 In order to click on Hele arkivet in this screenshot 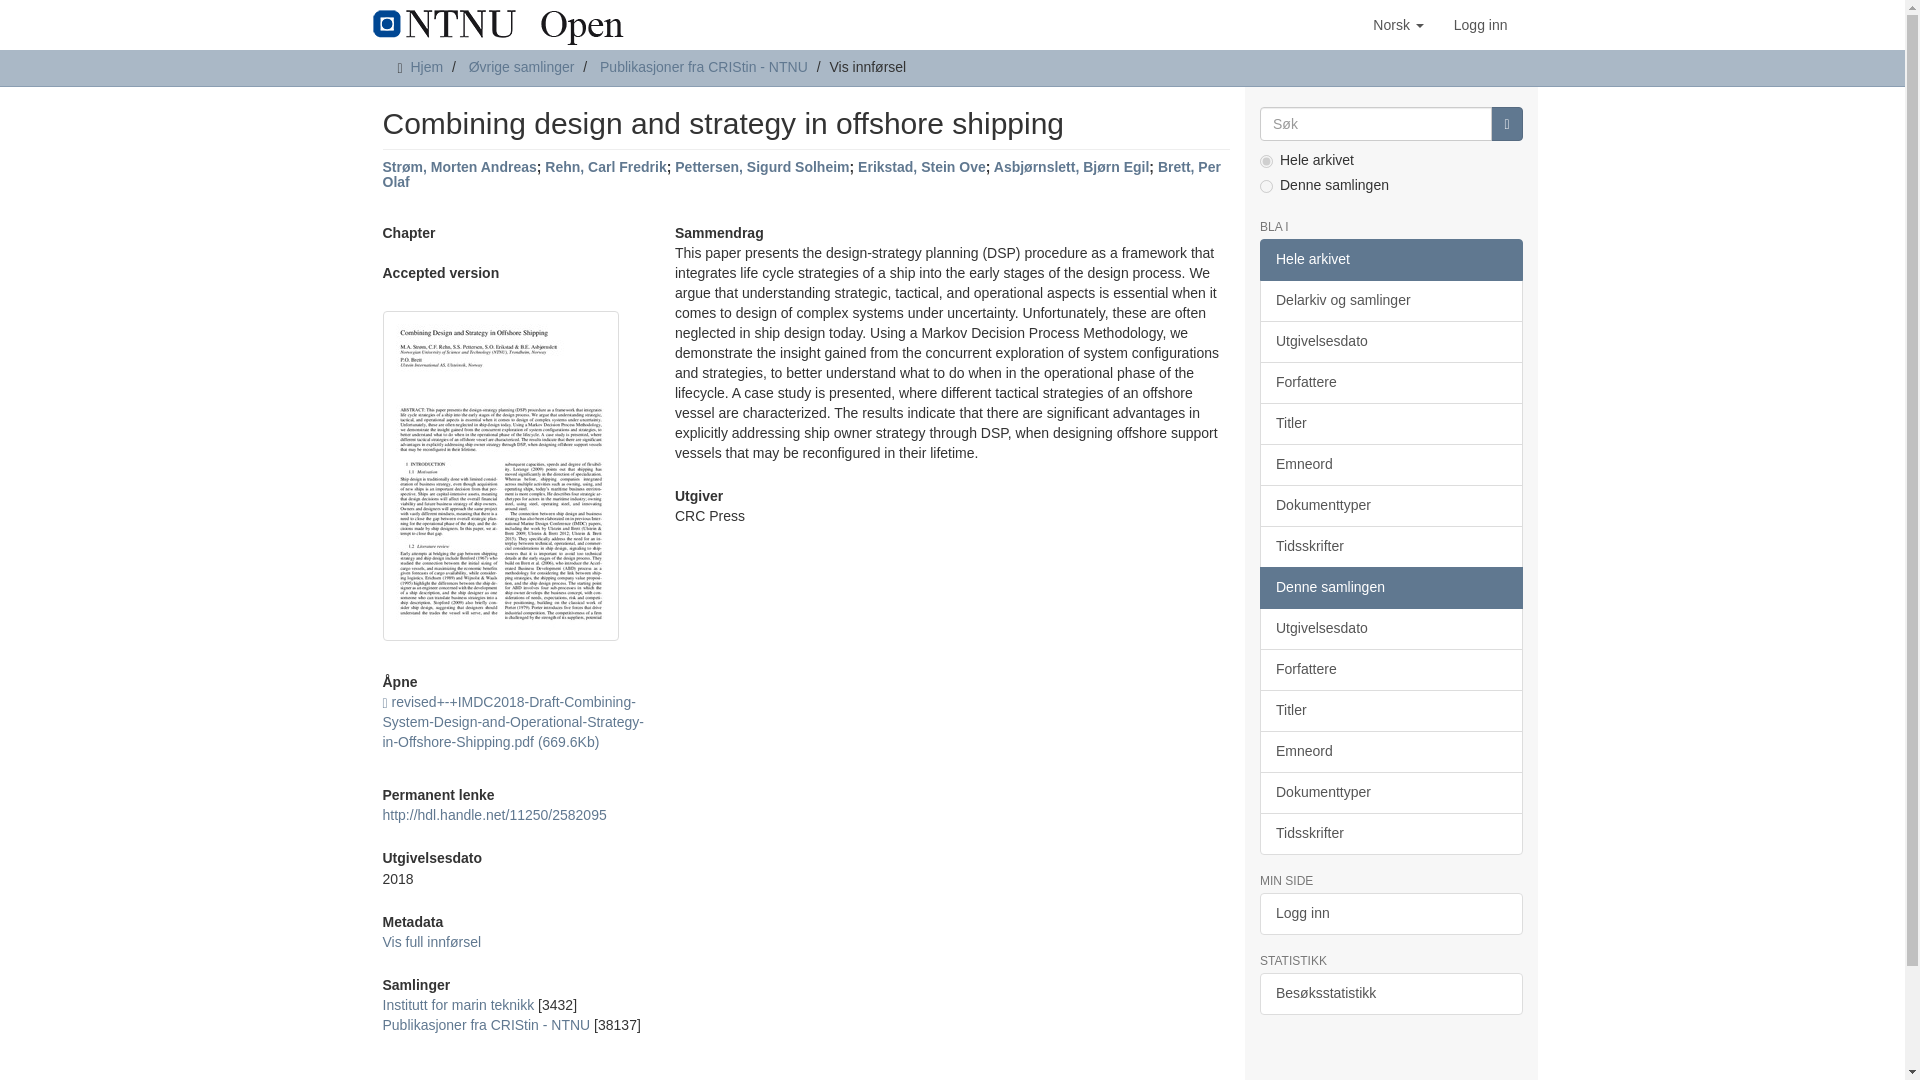, I will do `click(1390, 259)`.